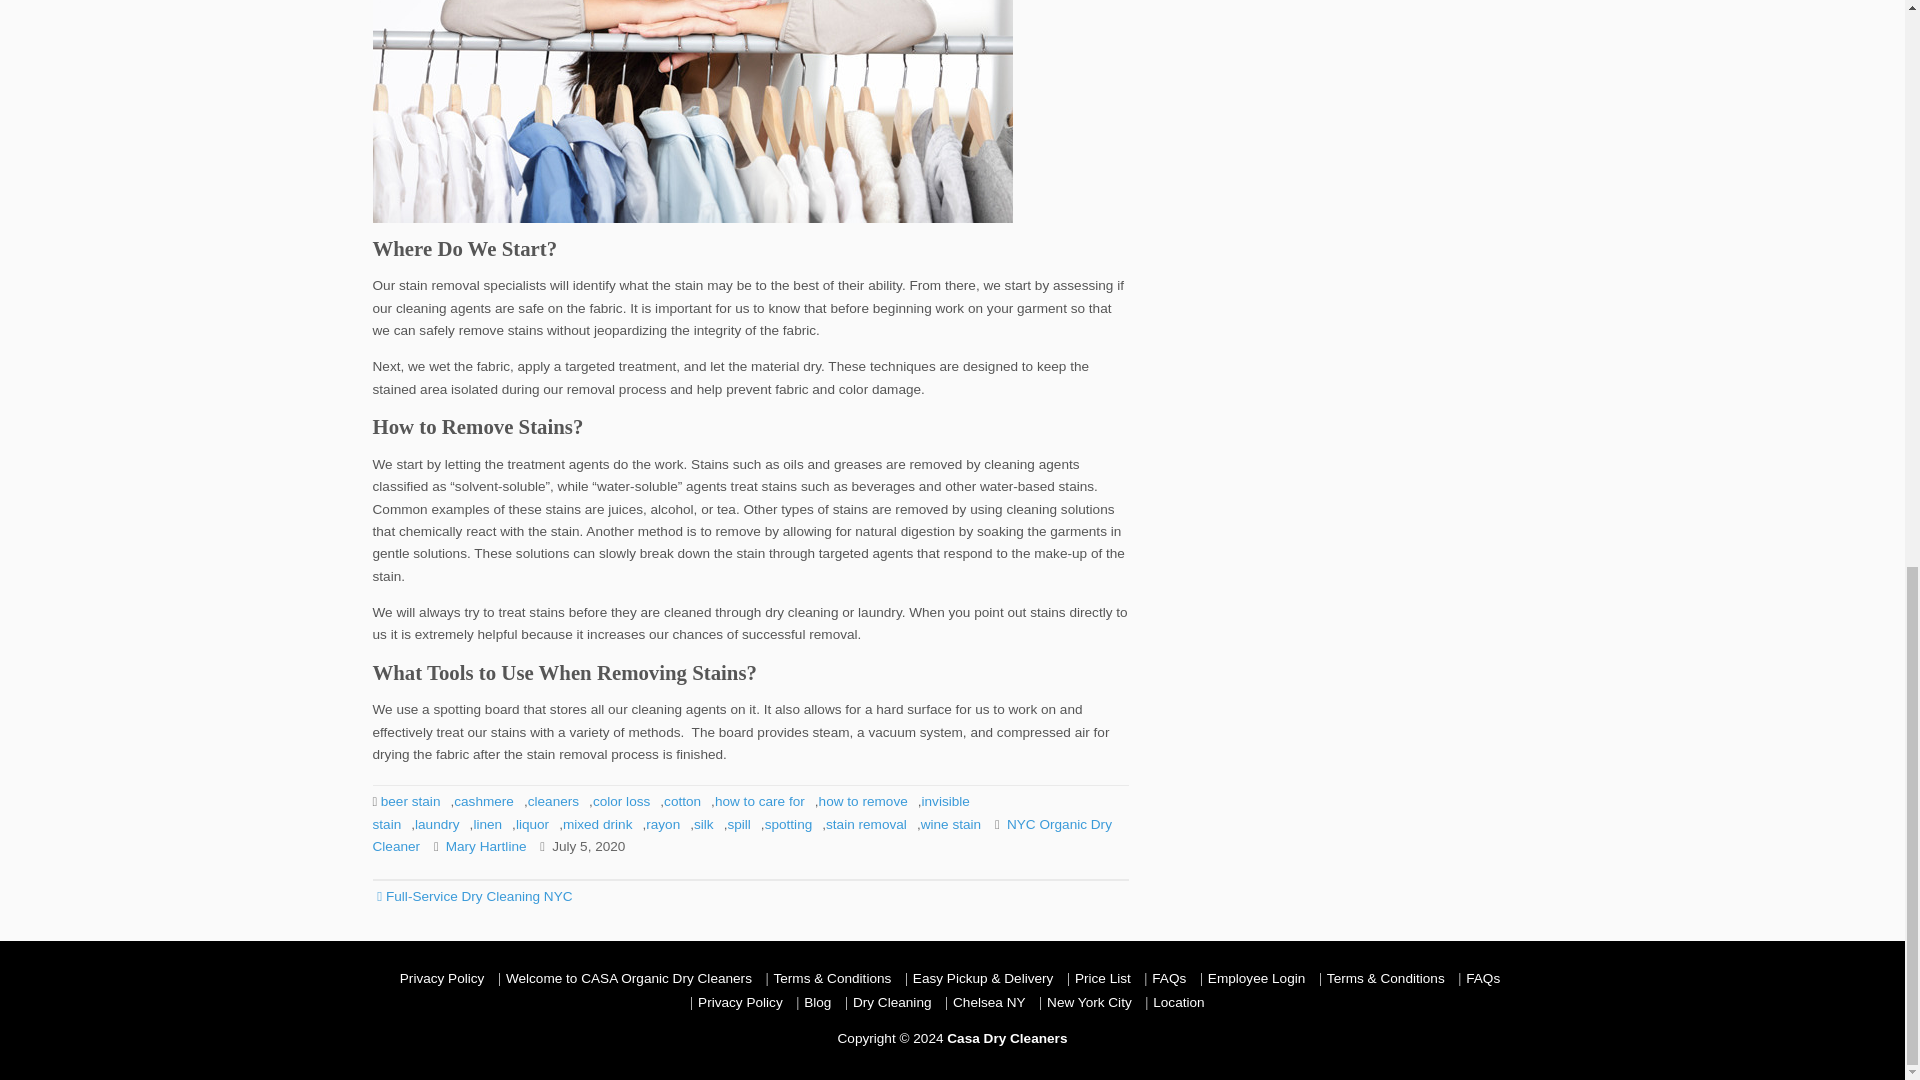 The width and height of the screenshot is (1920, 1080). What do you see at coordinates (670, 812) in the screenshot?
I see `invisible stain` at bounding box center [670, 812].